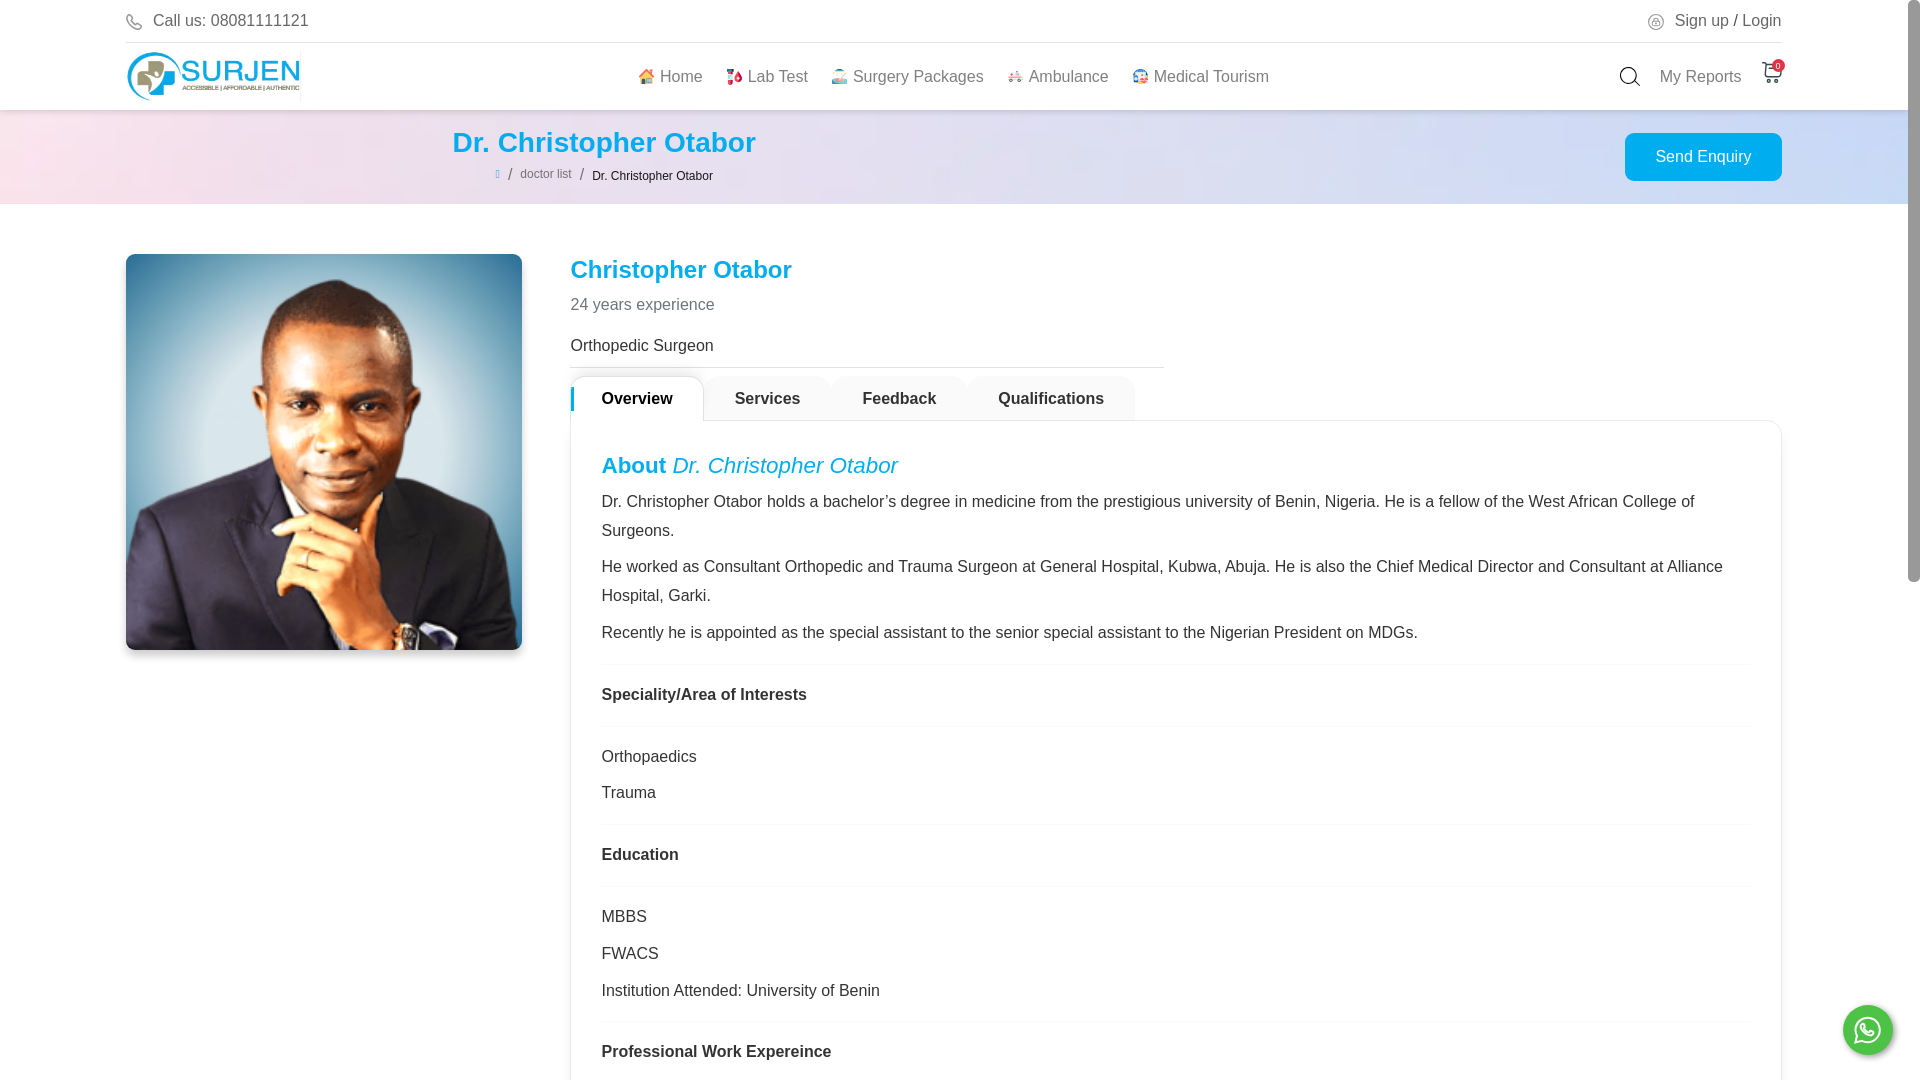  I want to click on Qualifications, so click(1050, 398).